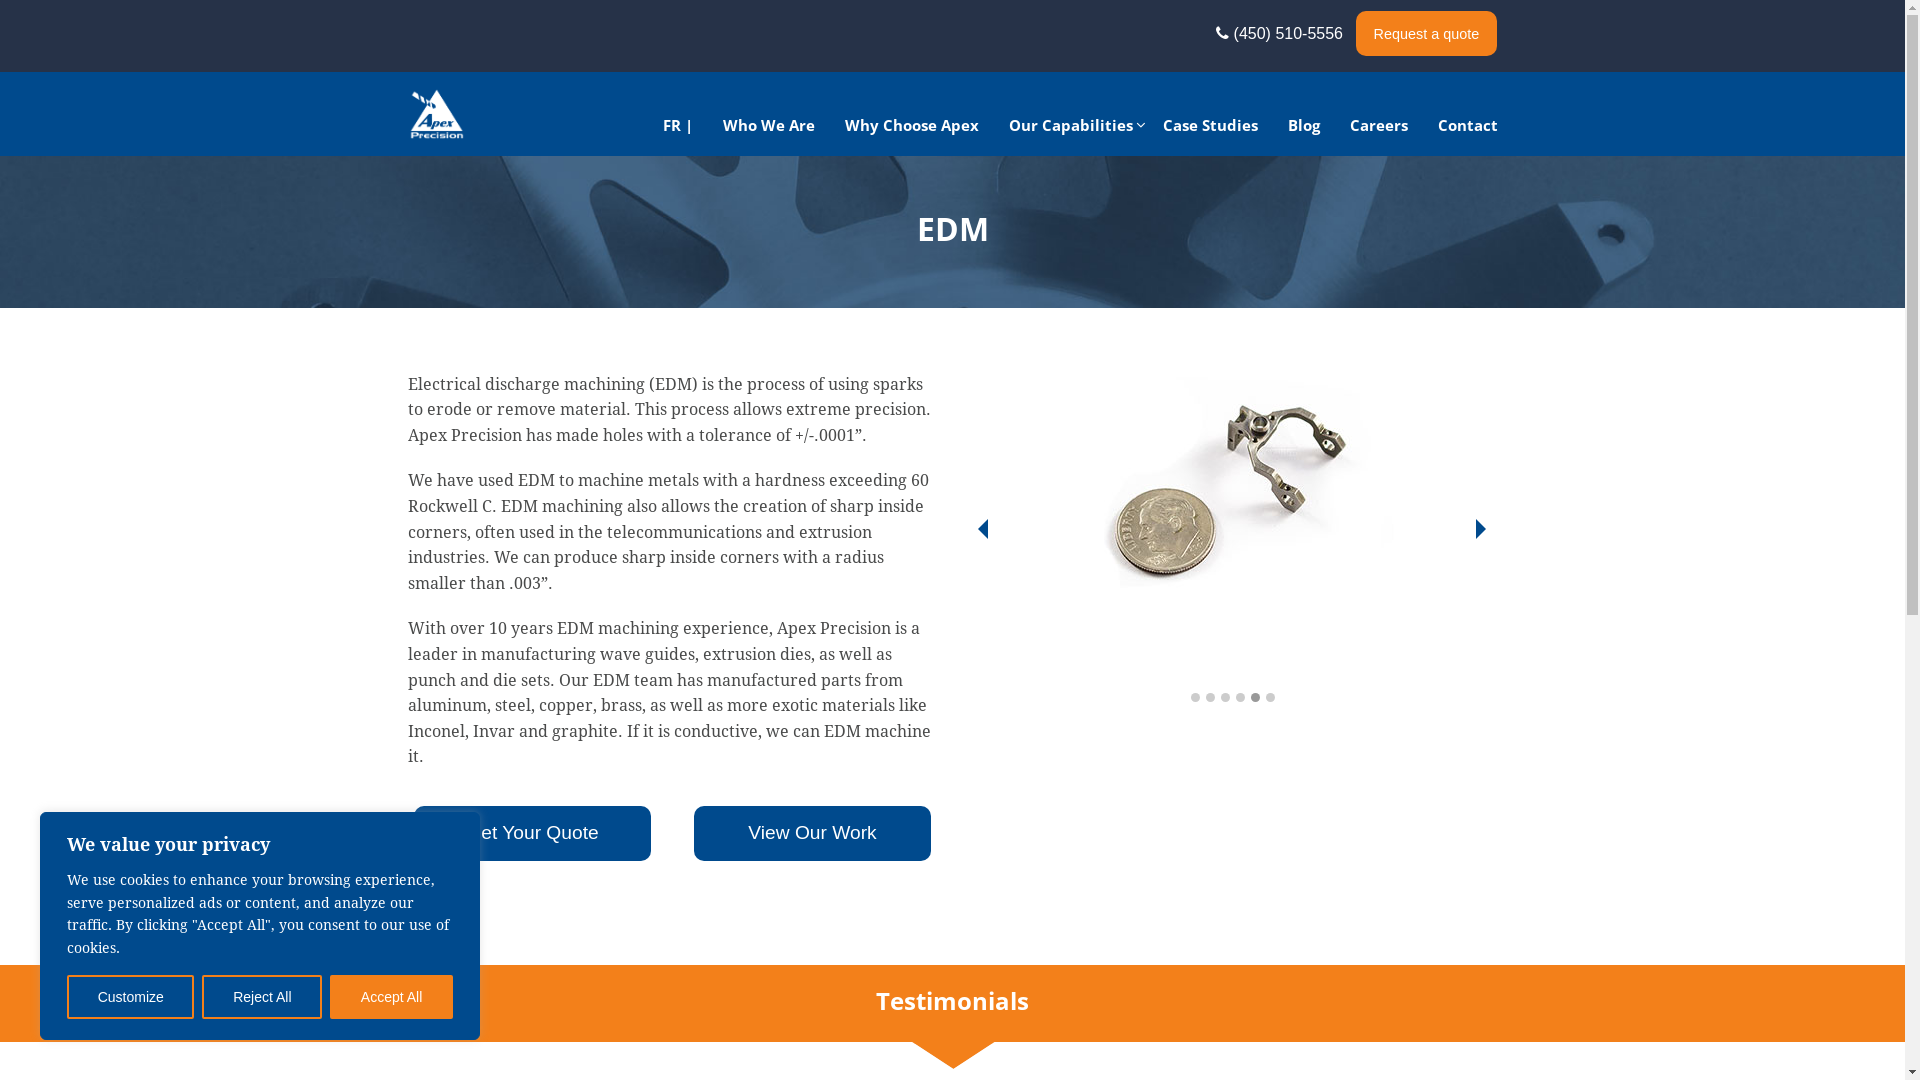 This screenshot has width=1920, height=1080. I want to click on Customize, so click(130, 997).